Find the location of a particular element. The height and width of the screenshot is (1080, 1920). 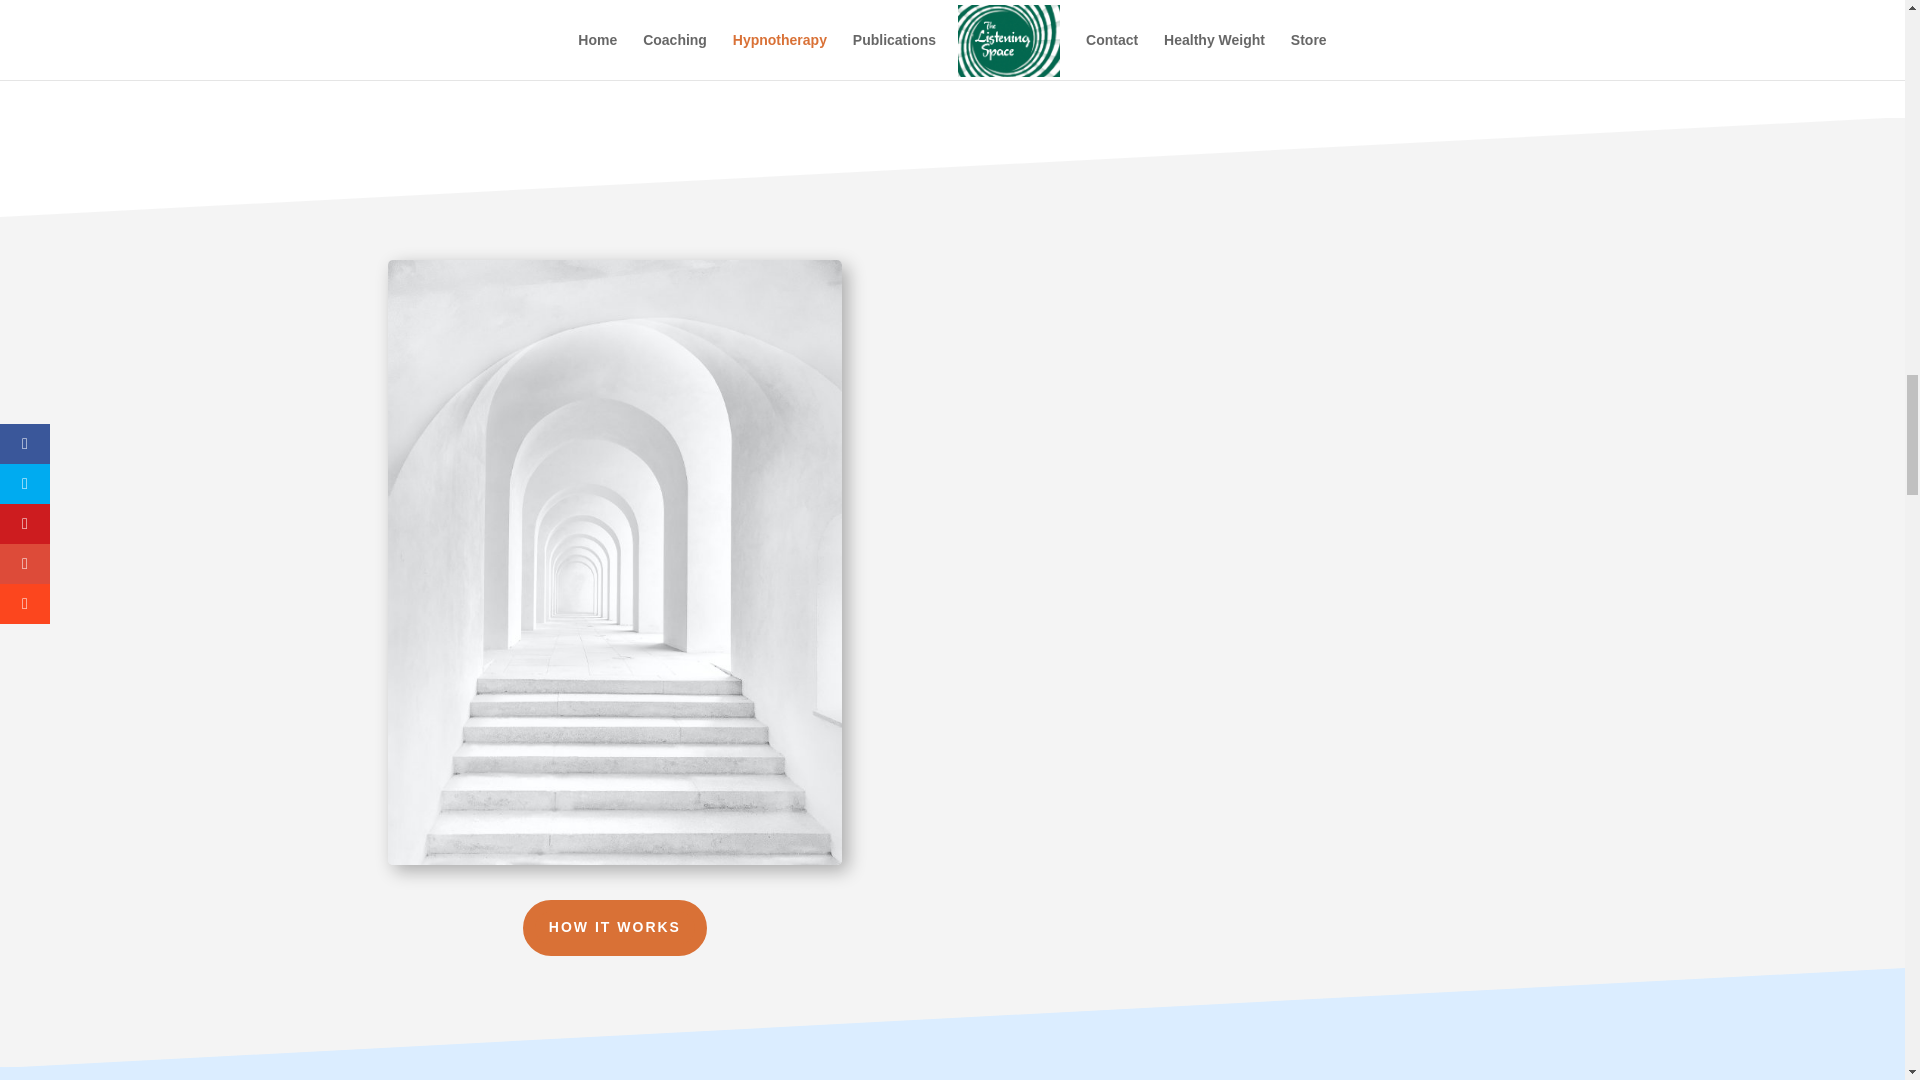

HOW IT WORKS is located at coordinates (614, 927).